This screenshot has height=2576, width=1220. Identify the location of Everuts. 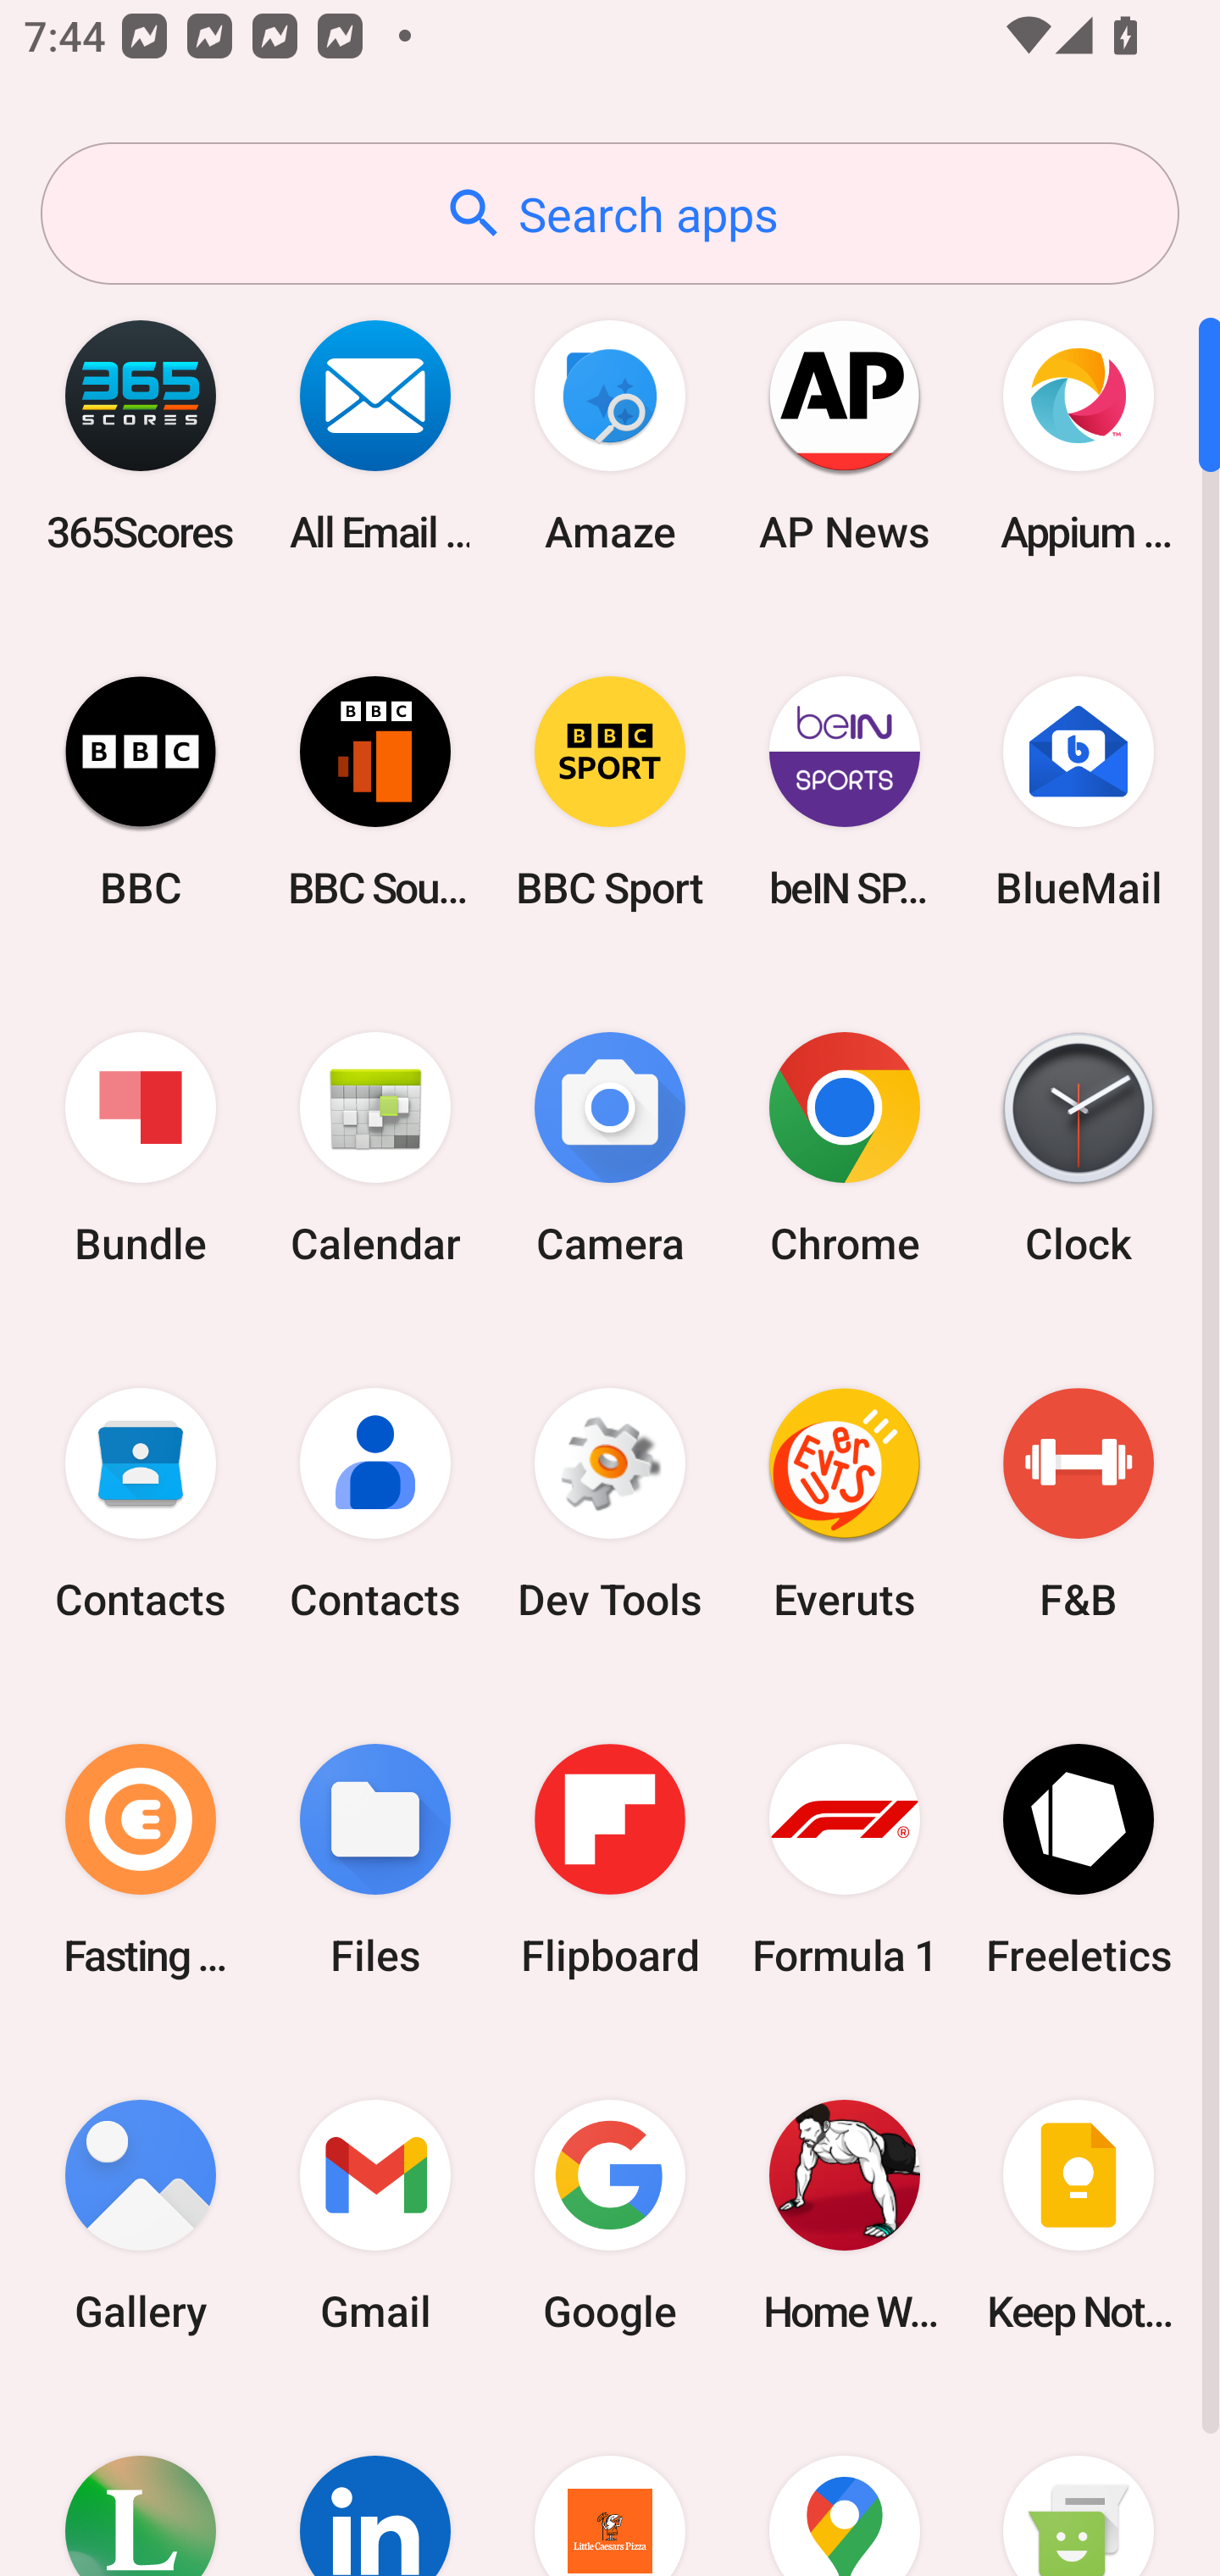
(844, 1504).